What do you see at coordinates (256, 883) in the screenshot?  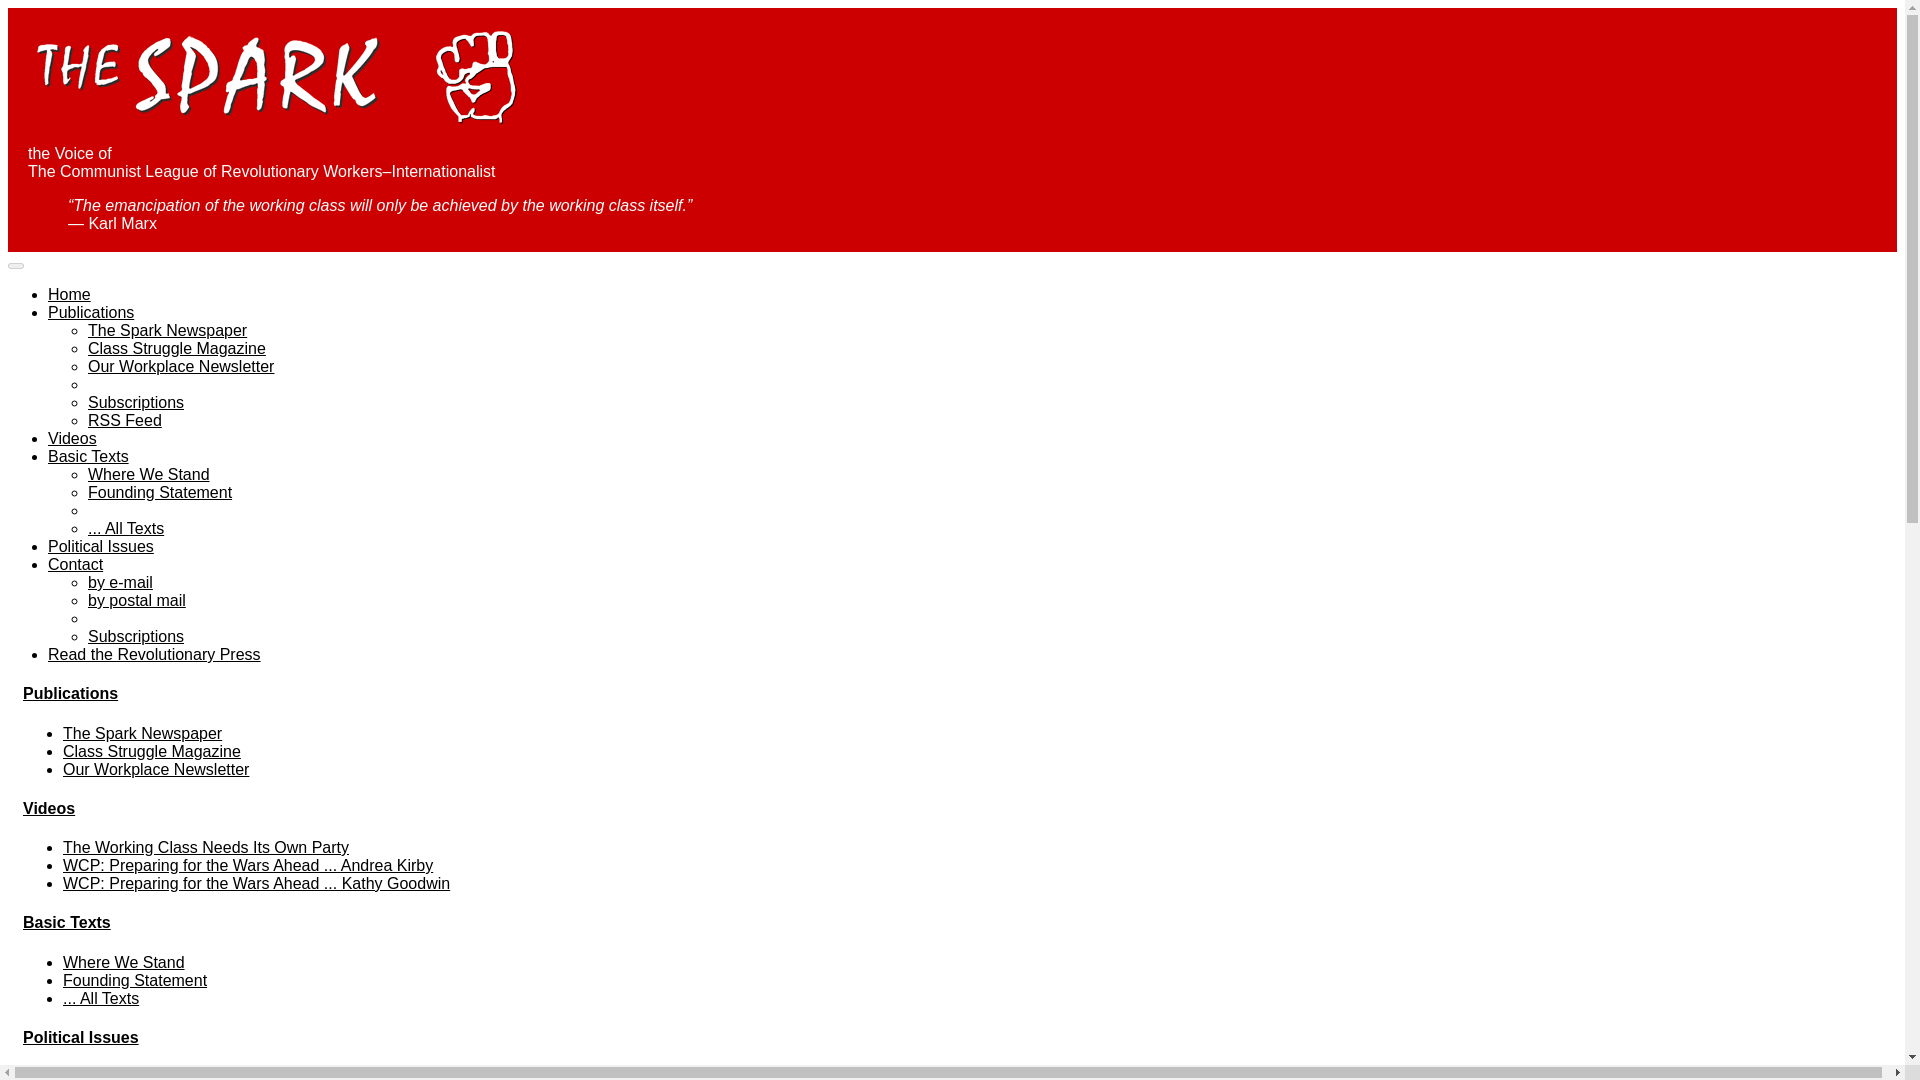 I see `WCP: Preparing for the Wars Ahead ... Kathy Goodwin` at bounding box center [256, 883].